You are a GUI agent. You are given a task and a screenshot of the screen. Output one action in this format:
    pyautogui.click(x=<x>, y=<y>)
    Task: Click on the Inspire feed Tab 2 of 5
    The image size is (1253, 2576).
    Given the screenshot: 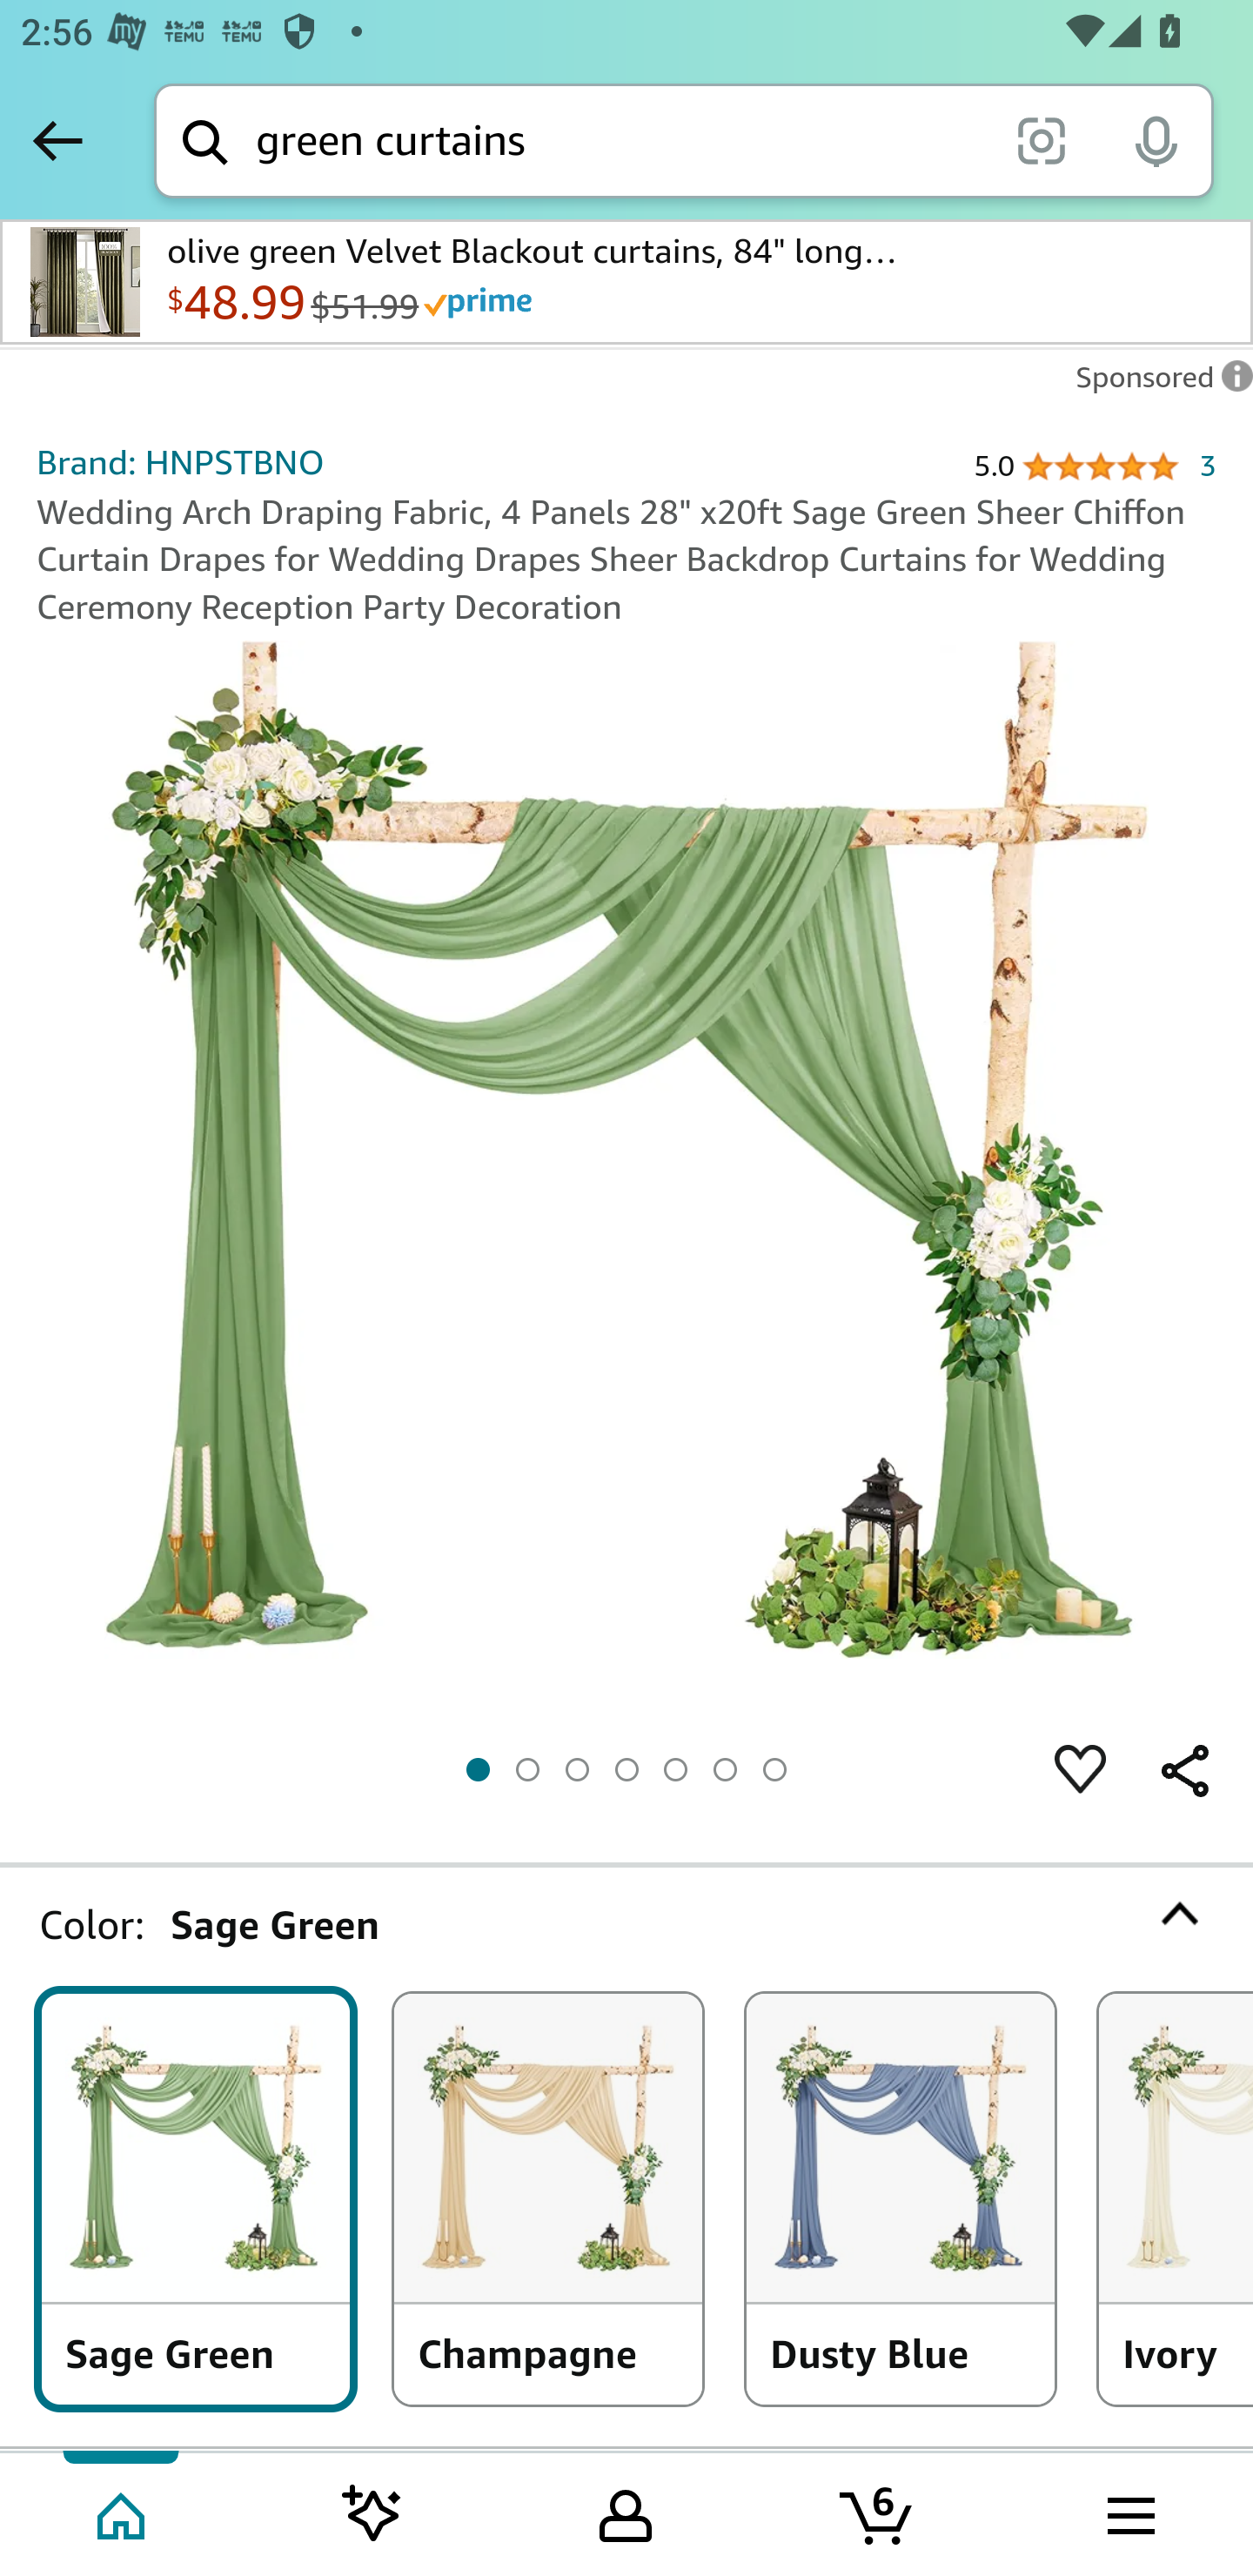 What is the action you would take?
    pyautogui.click(x=372, y=2512)
    